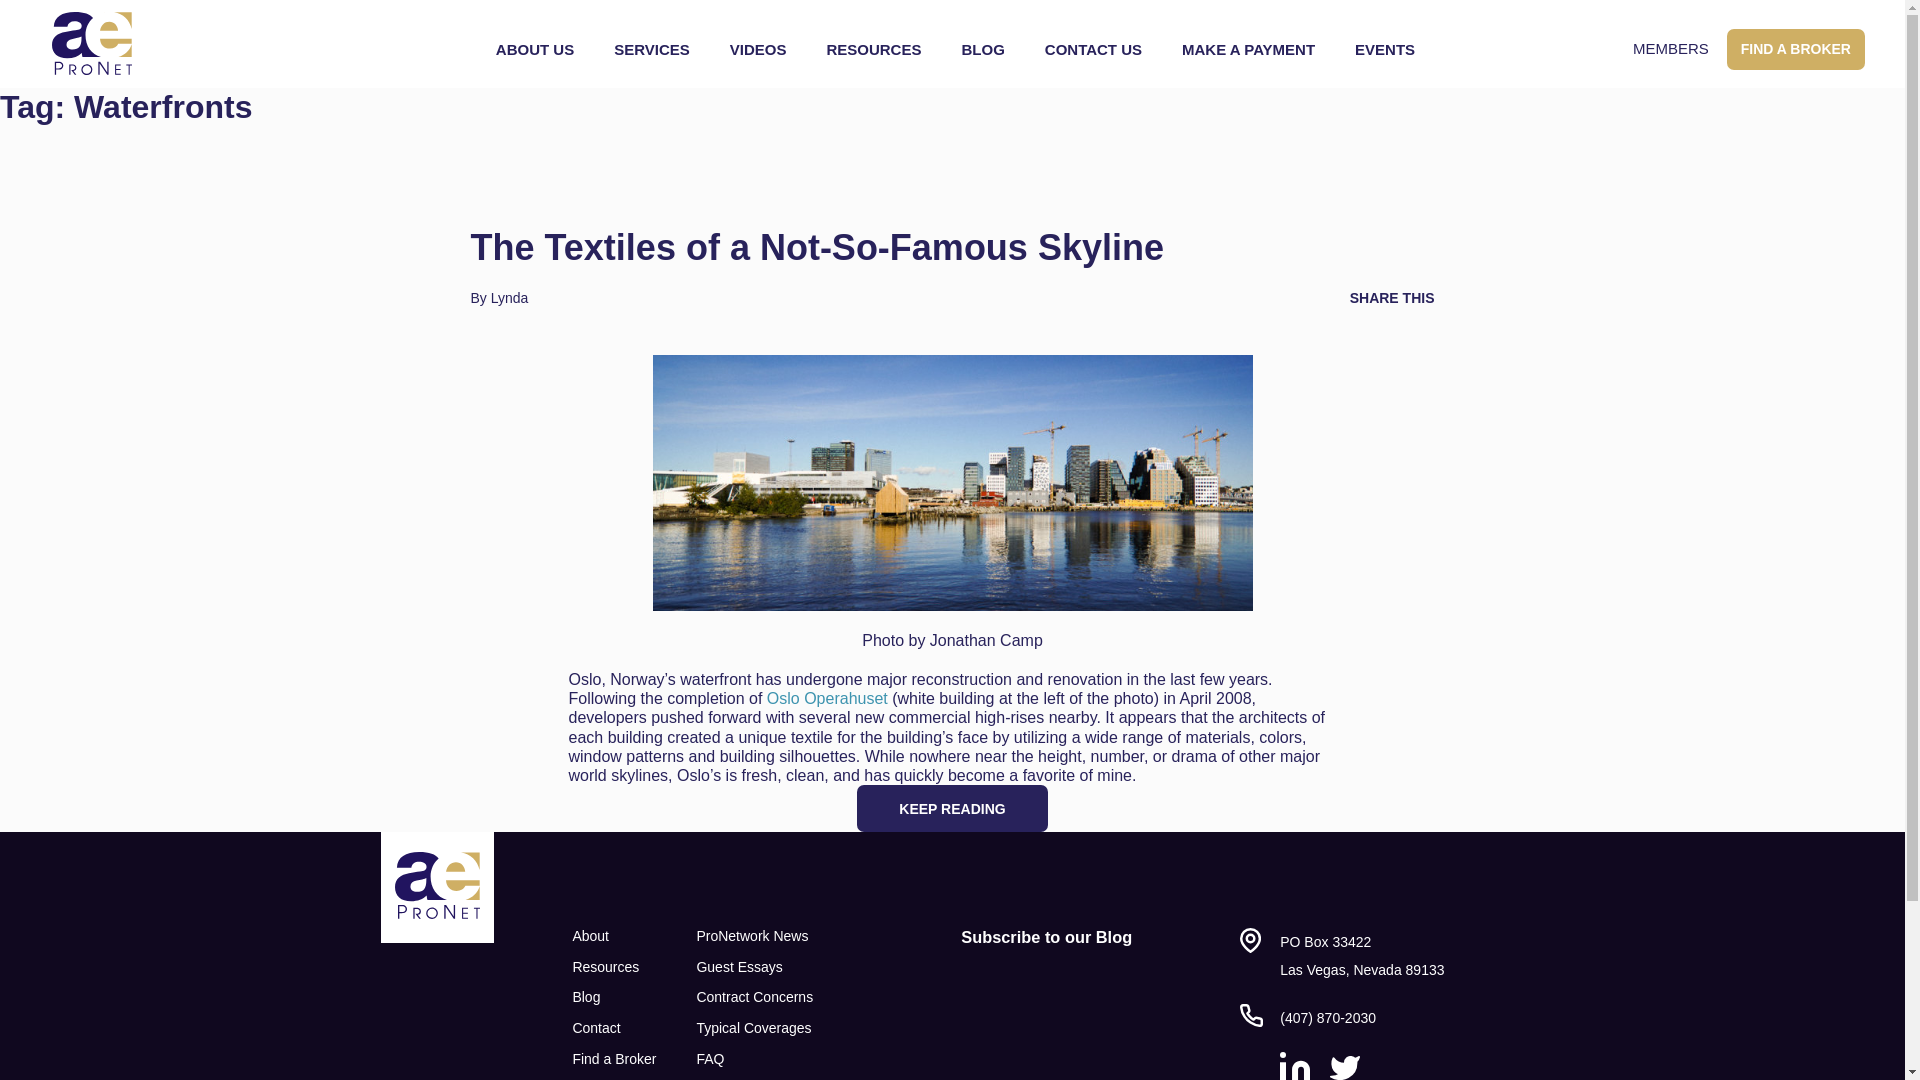 The height and width of the screenshot is (1080, 1920). Describe the element at coordinates (826, 698) in the screenshot. I see `Oslo Operahuset` at that location.